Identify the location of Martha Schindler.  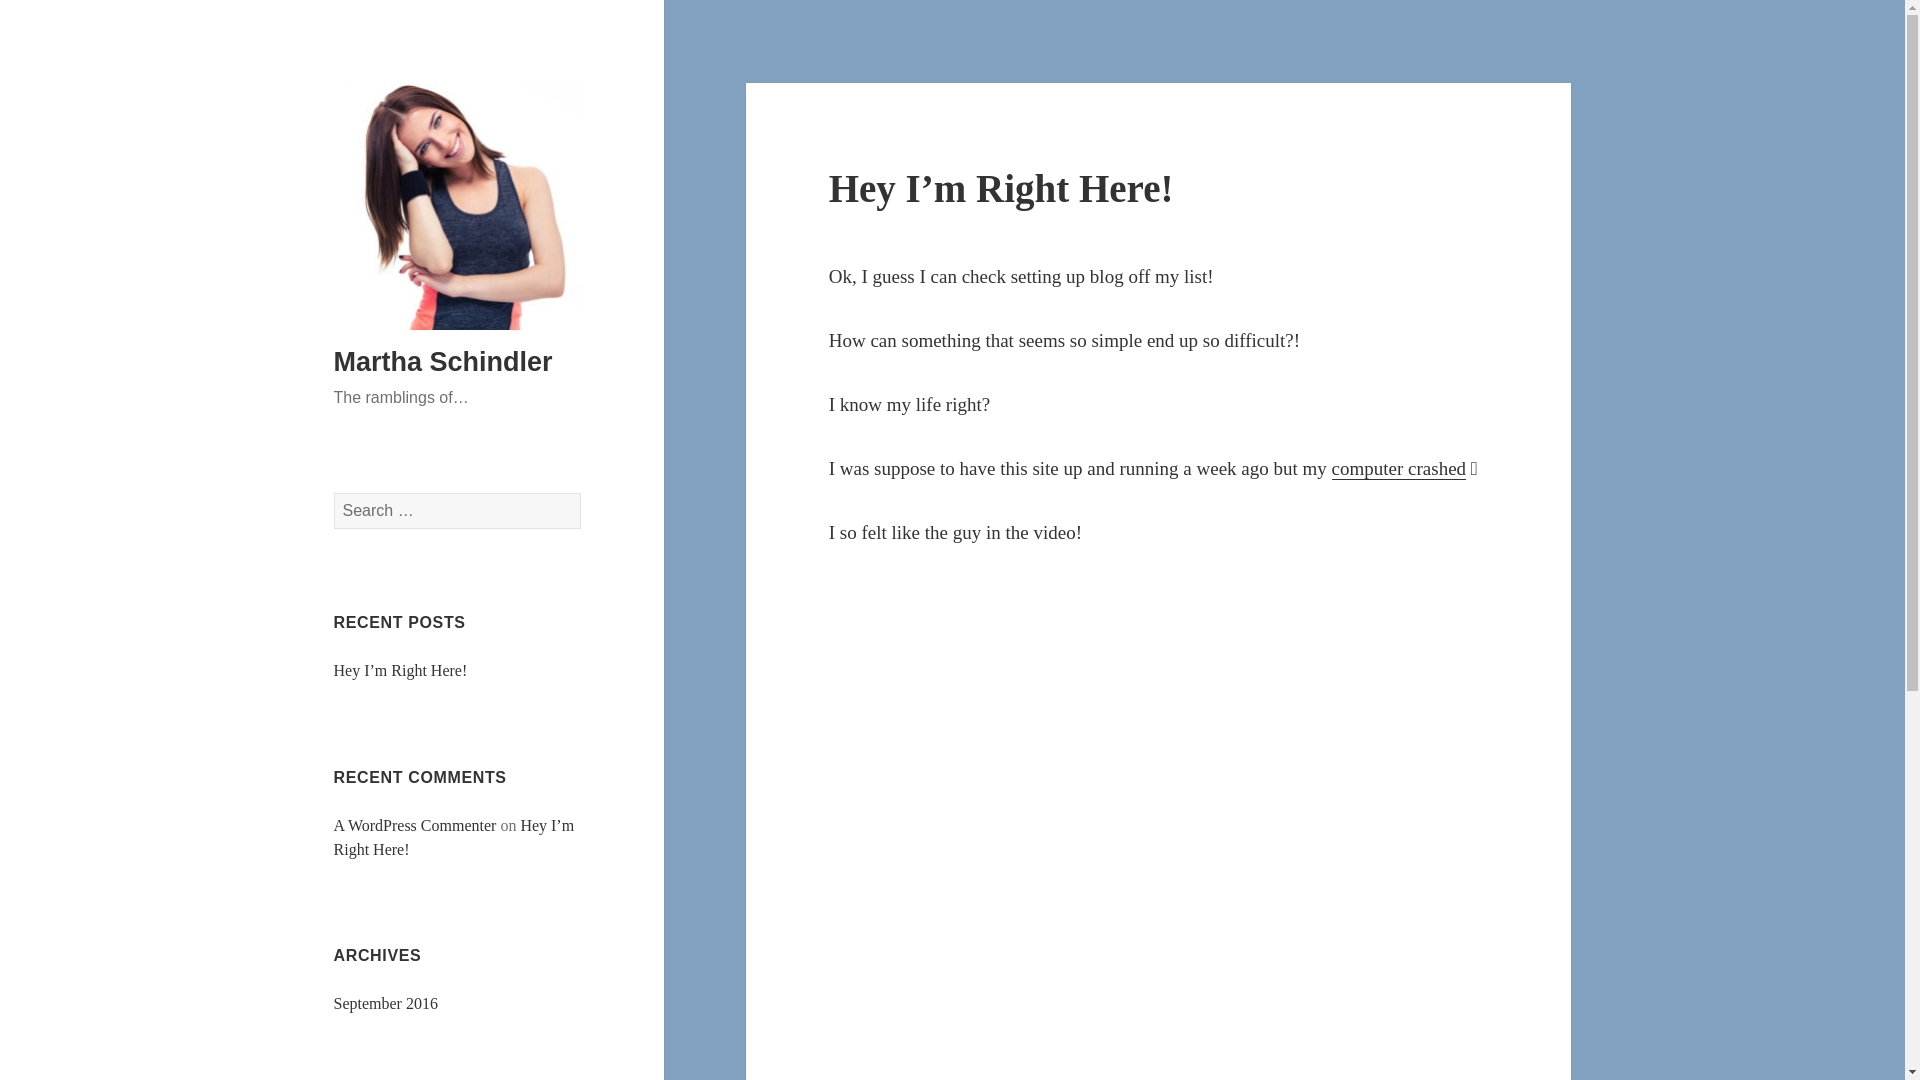
(443, 361).